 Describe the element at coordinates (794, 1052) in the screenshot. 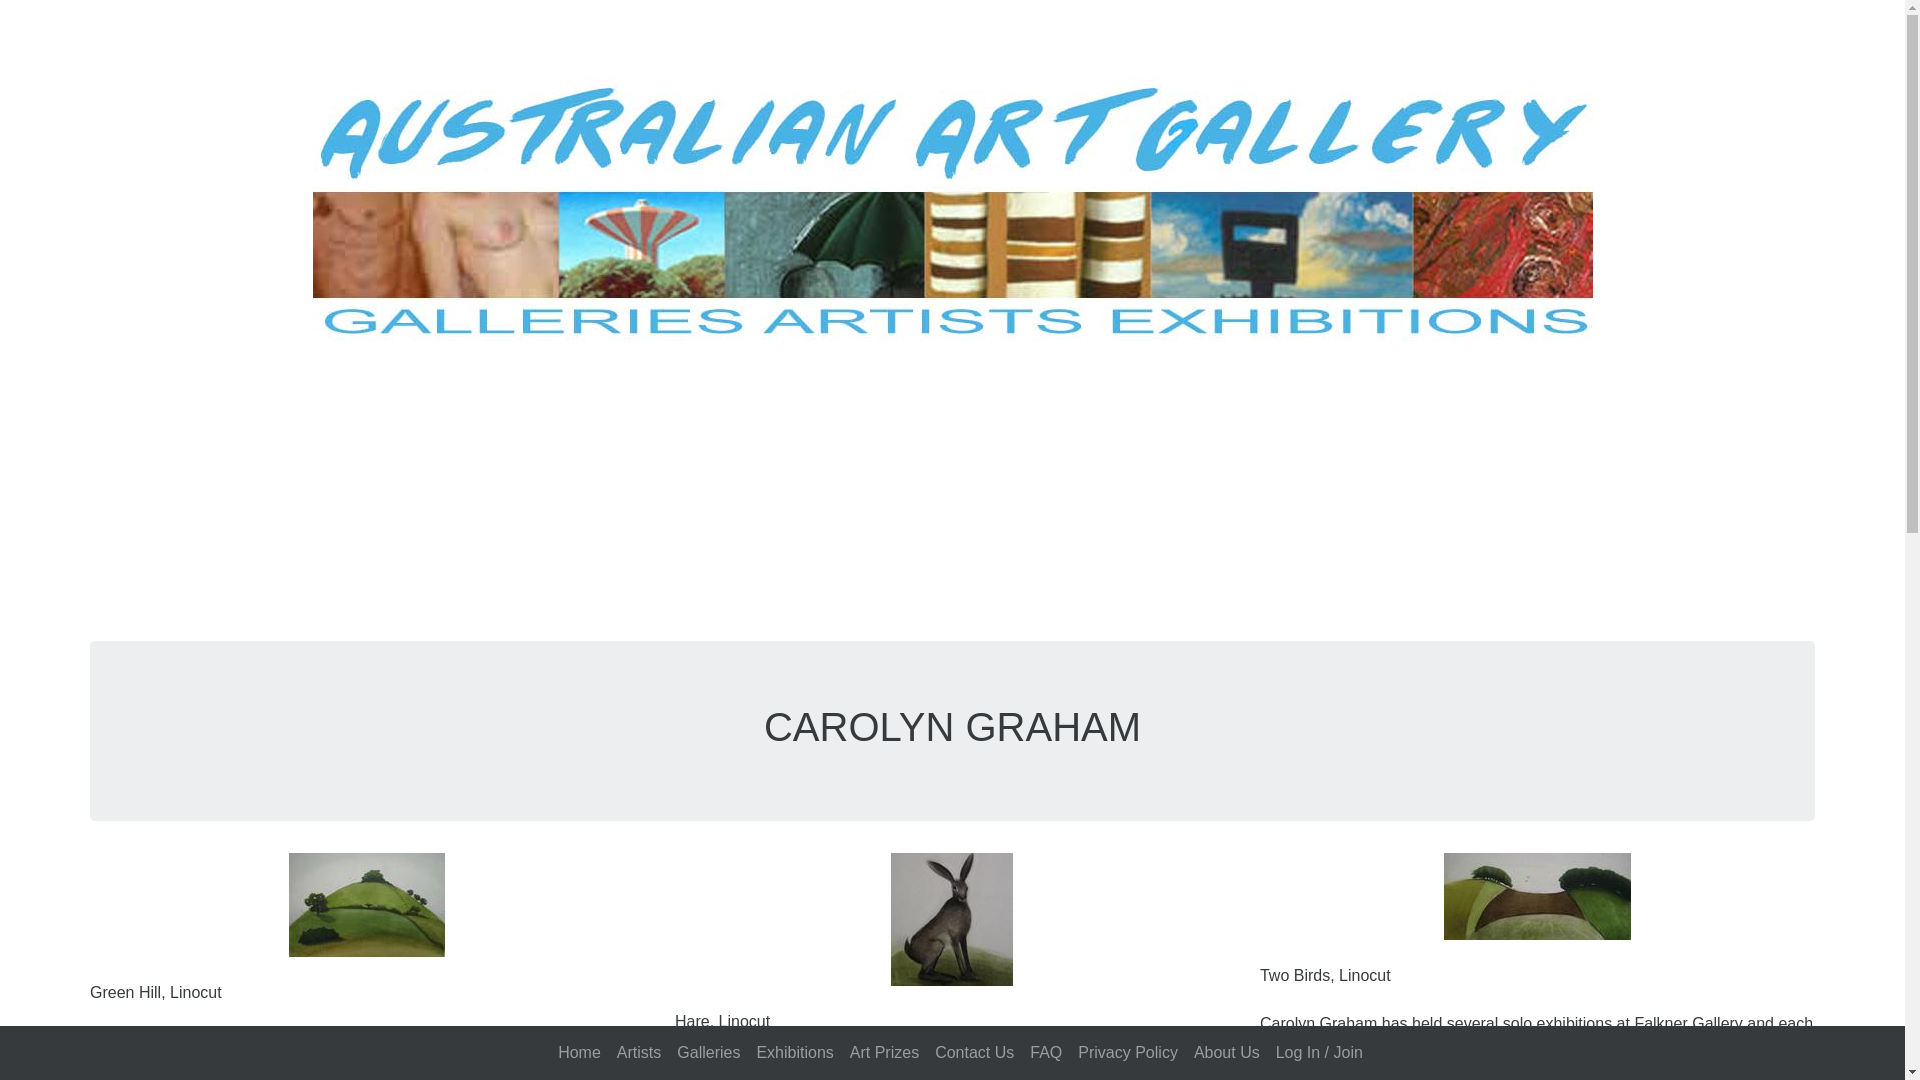

I see `Exhibitions` at that location.